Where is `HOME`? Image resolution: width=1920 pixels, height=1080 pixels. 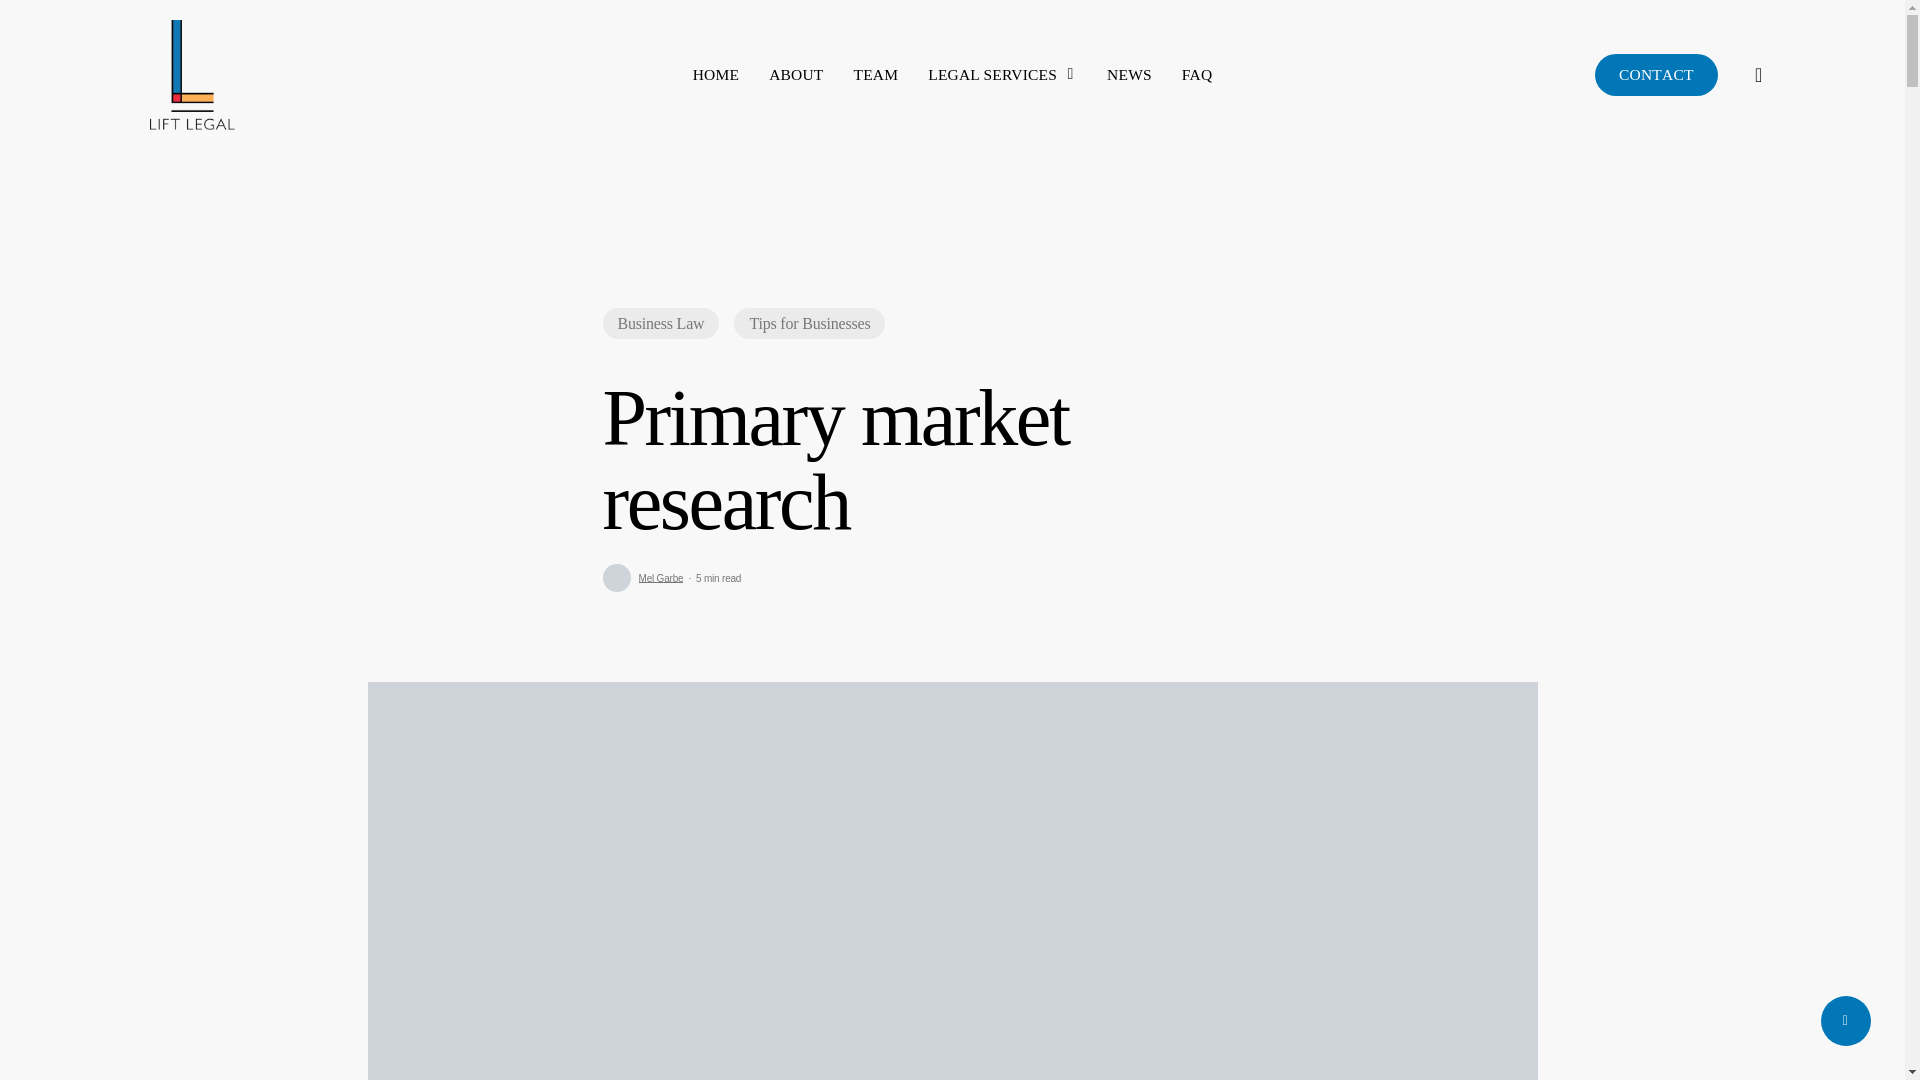 HOME is located at coordinates (716, 74).